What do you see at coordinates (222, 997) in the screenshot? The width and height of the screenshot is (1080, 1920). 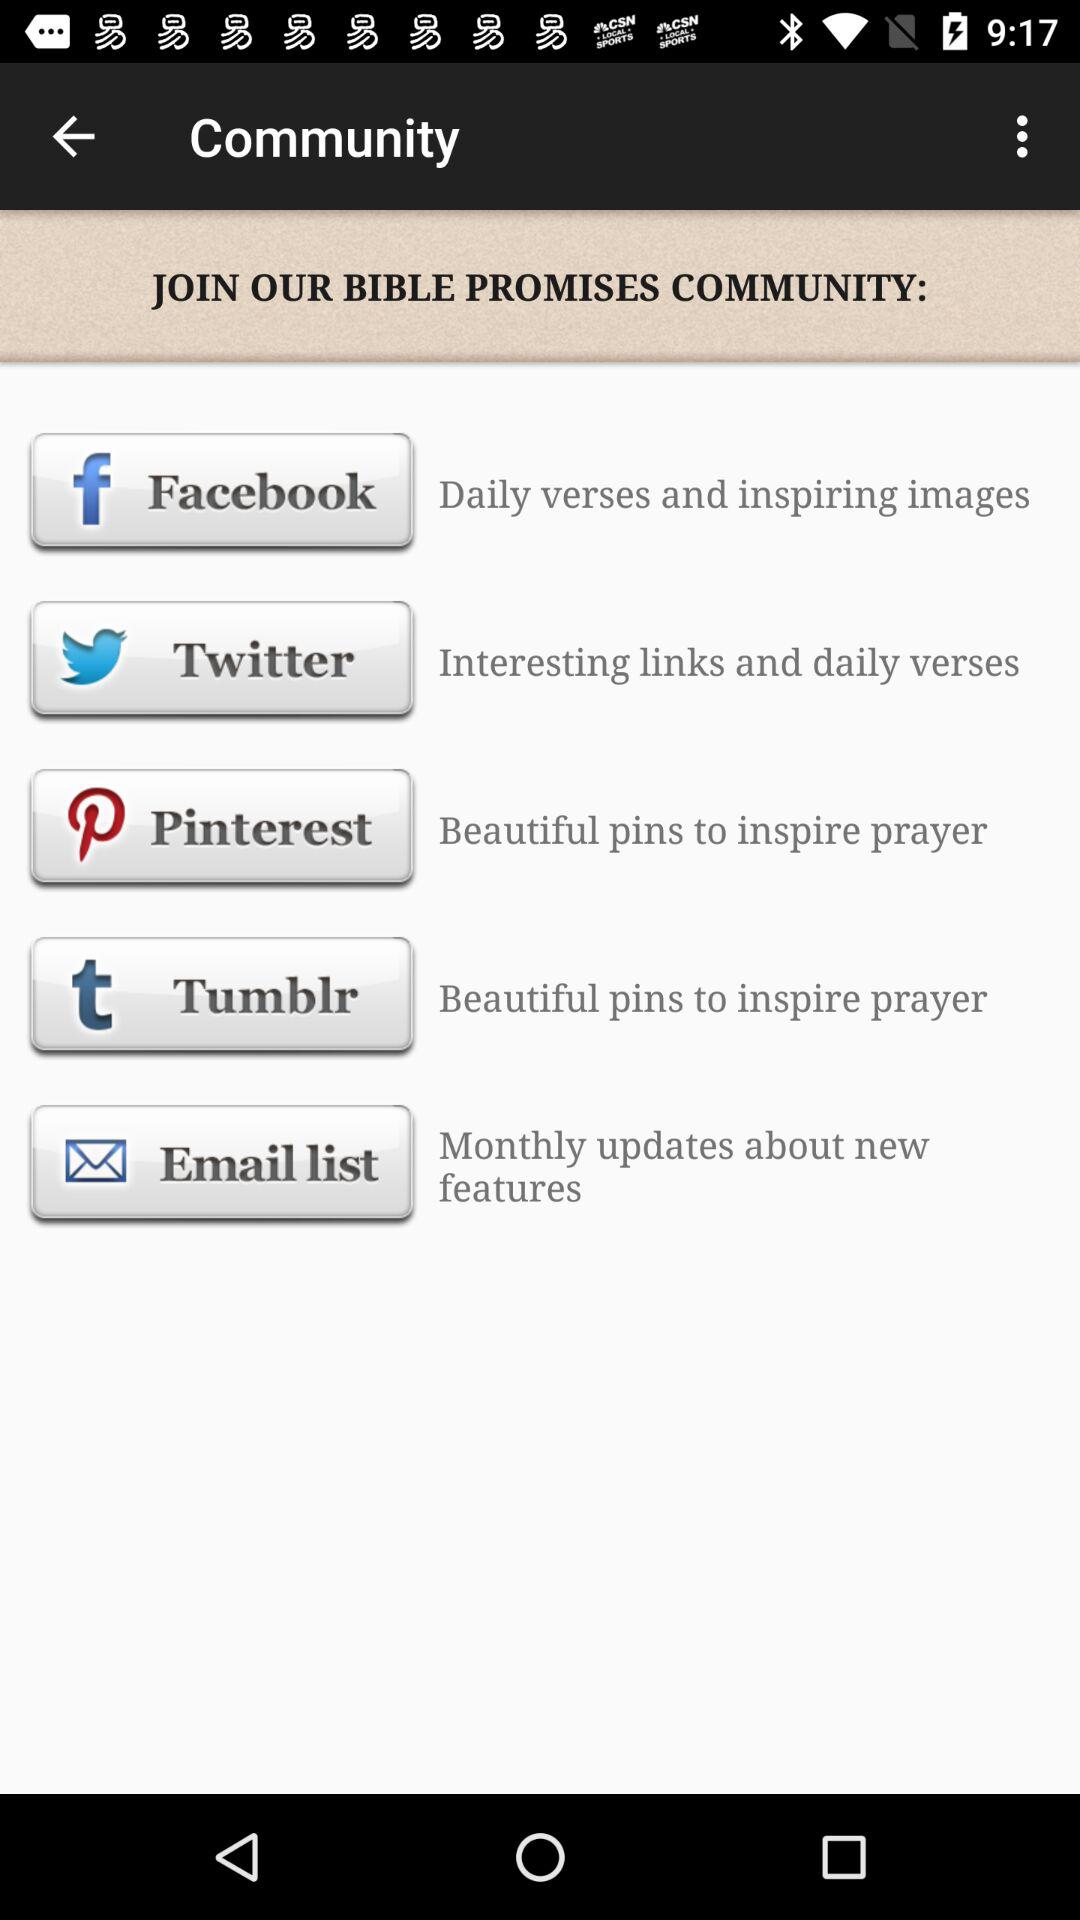 I see `share to tumblr` at bounding box center [222, 997].